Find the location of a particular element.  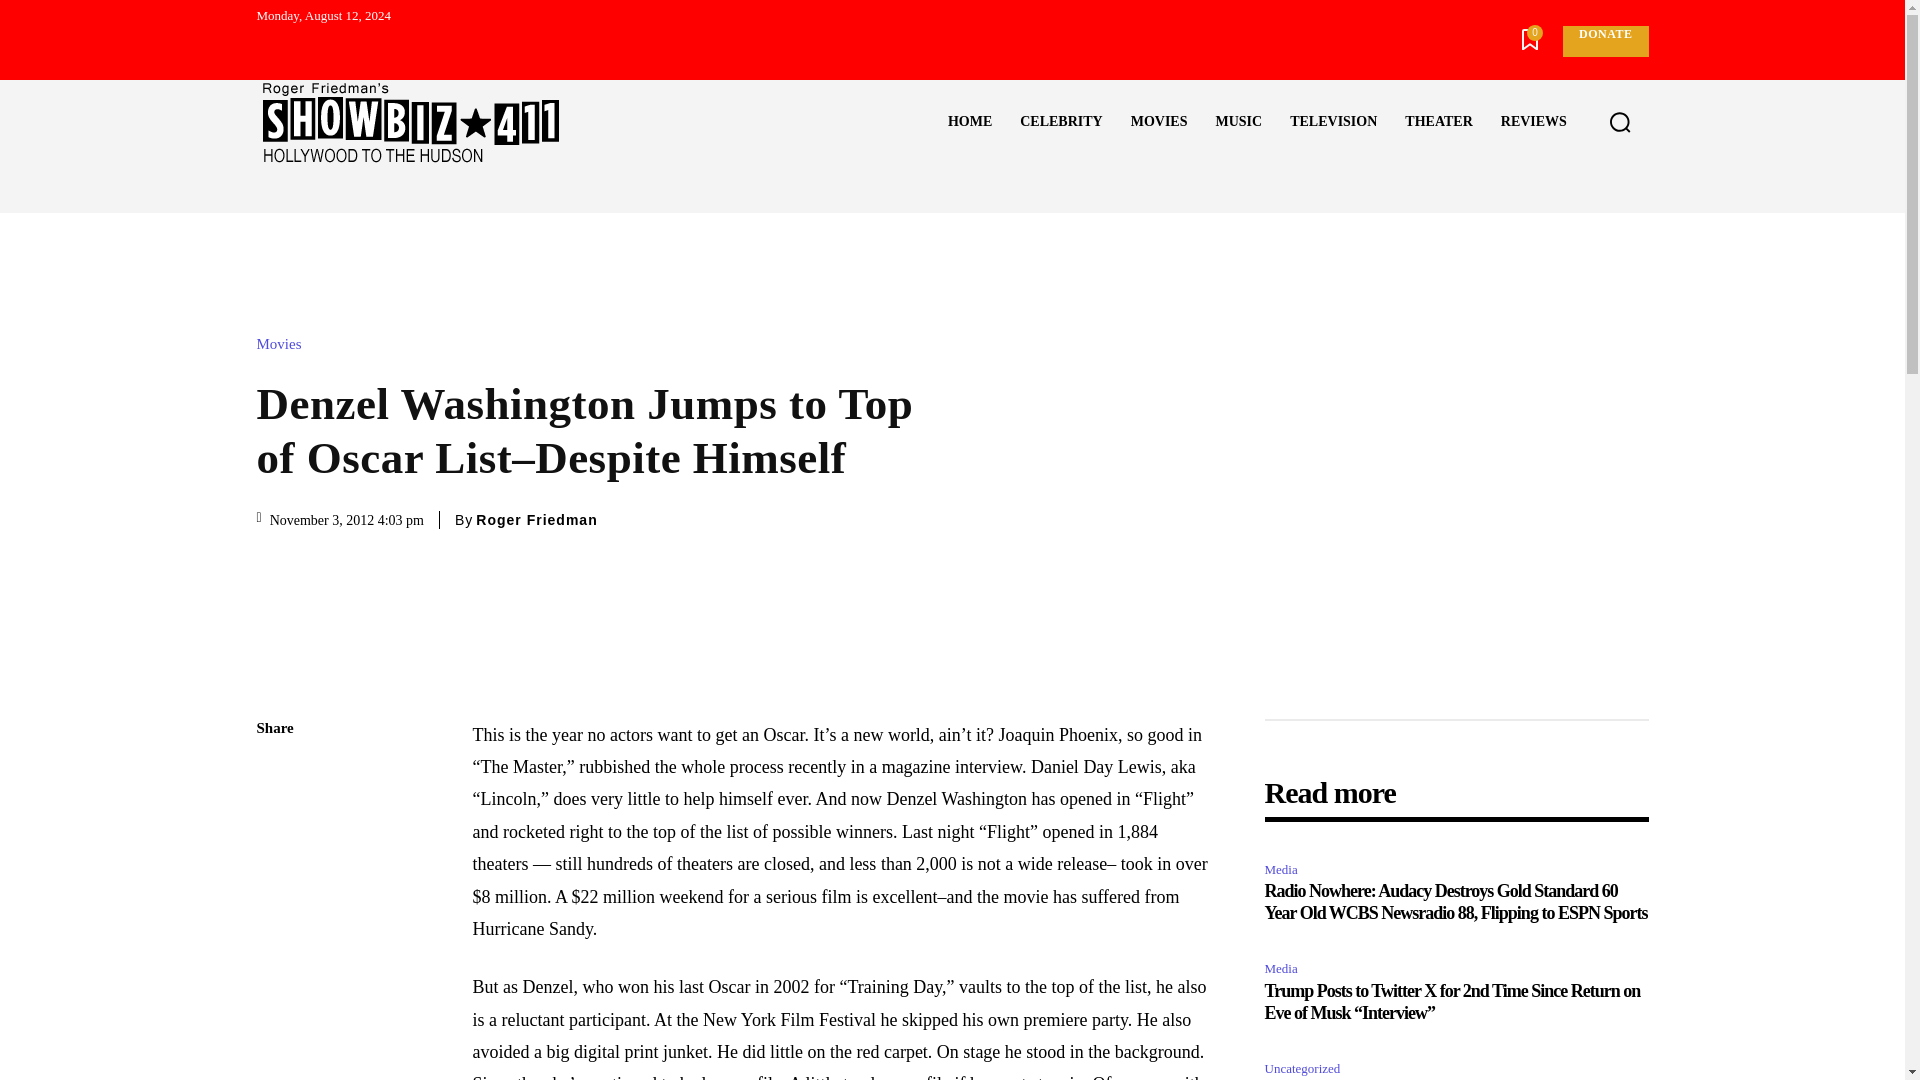

HOME is located at coordinates (970, 122).